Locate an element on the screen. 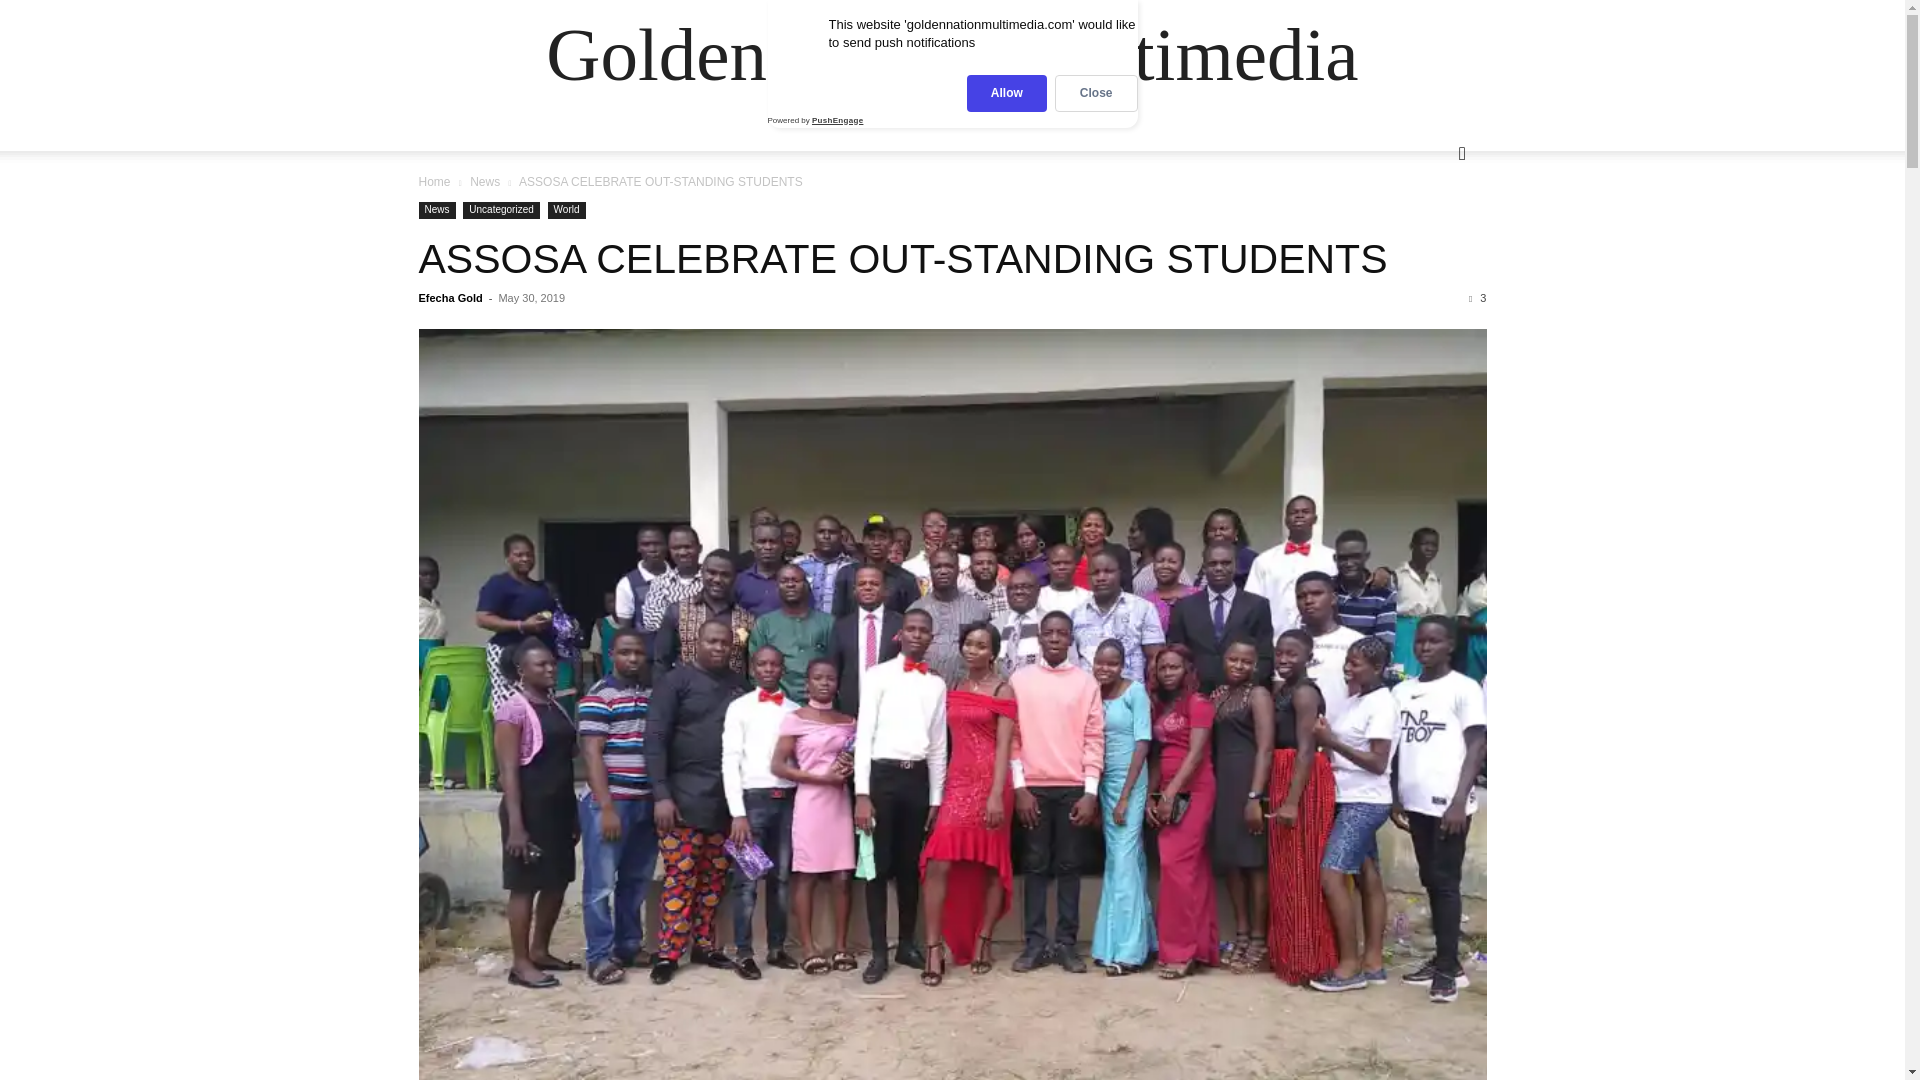 The height and width of the screenshot is (1080, 1920). Uncategorized is located at coordinates (500, 210).